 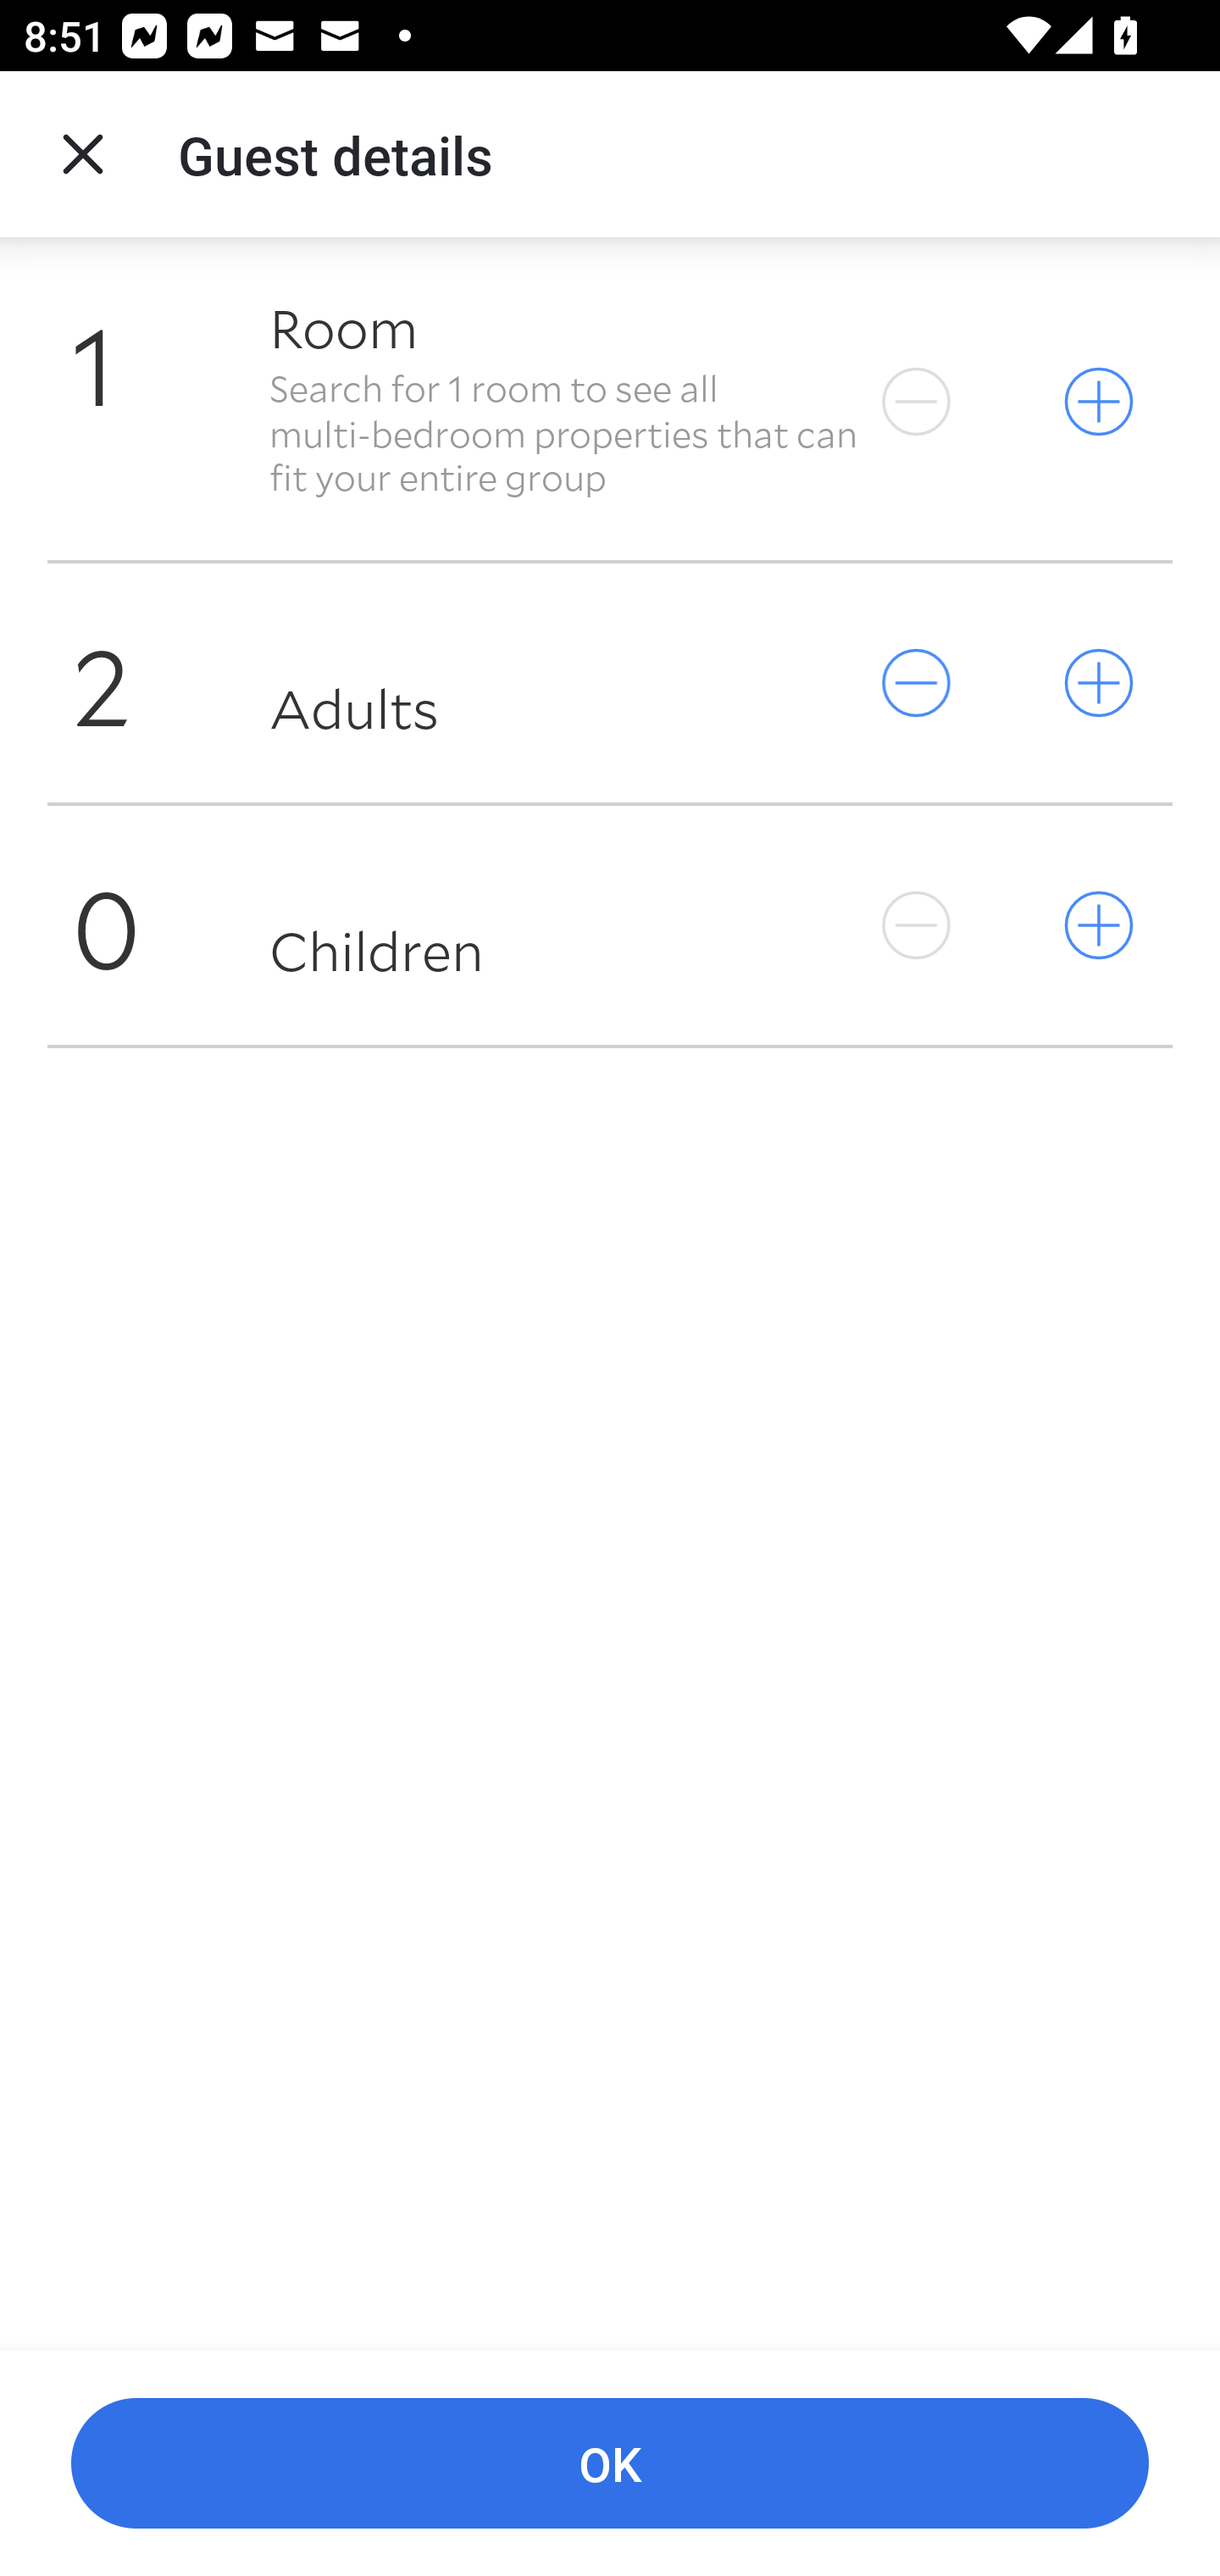 I want to click on OK, so click(x=610, y=2464).